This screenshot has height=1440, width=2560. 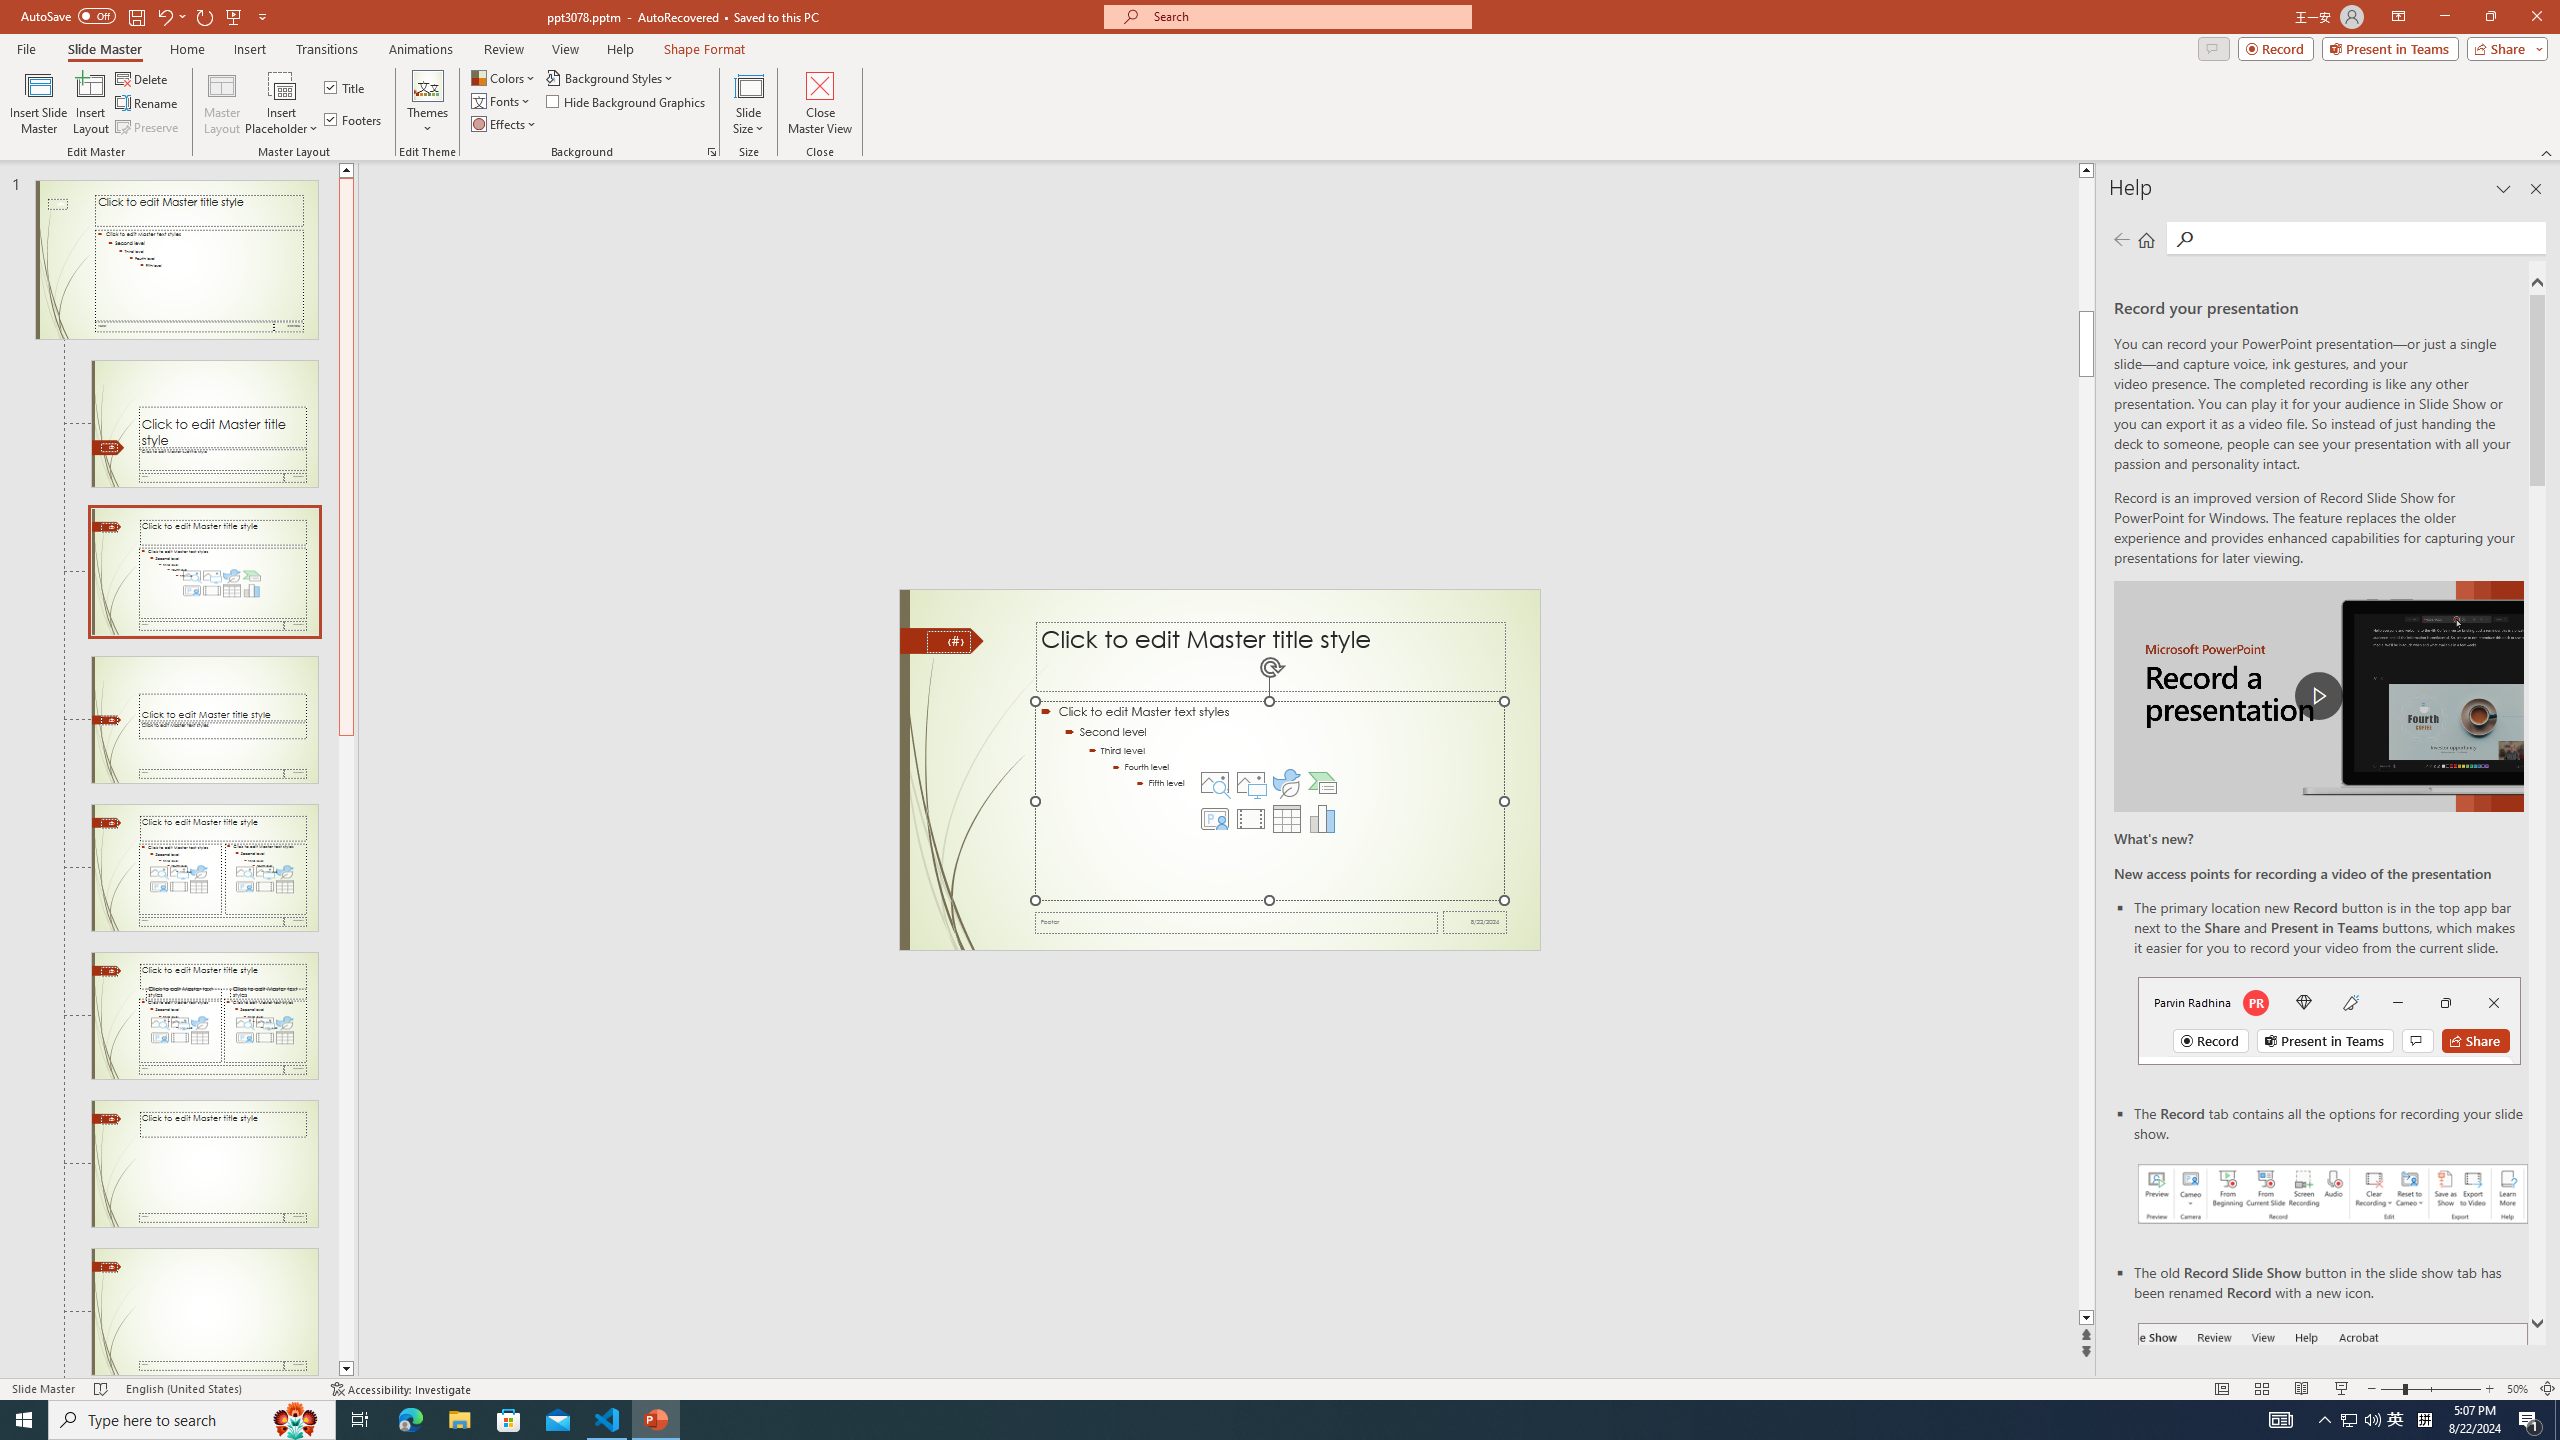 I want to click on Insert Slide Master, so click(x=38, y=103).